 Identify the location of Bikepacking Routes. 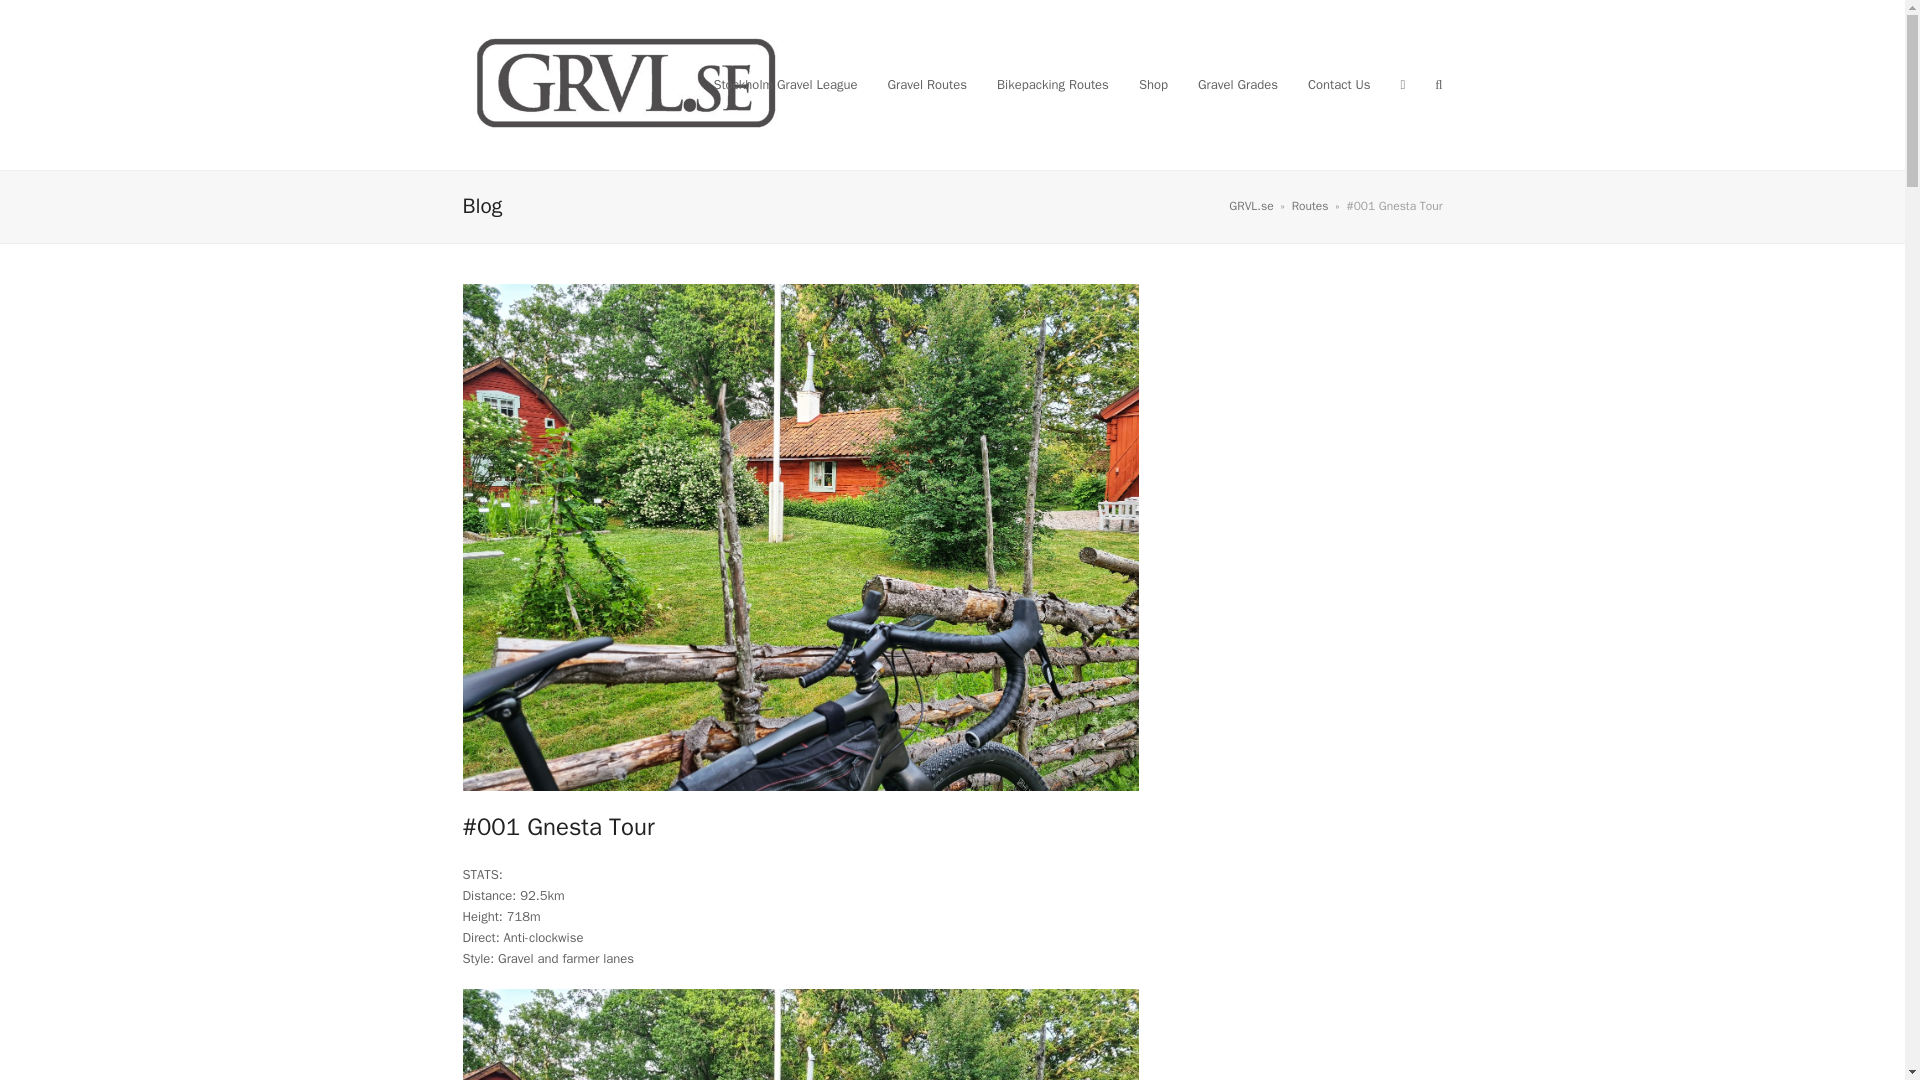
(1052, 85).